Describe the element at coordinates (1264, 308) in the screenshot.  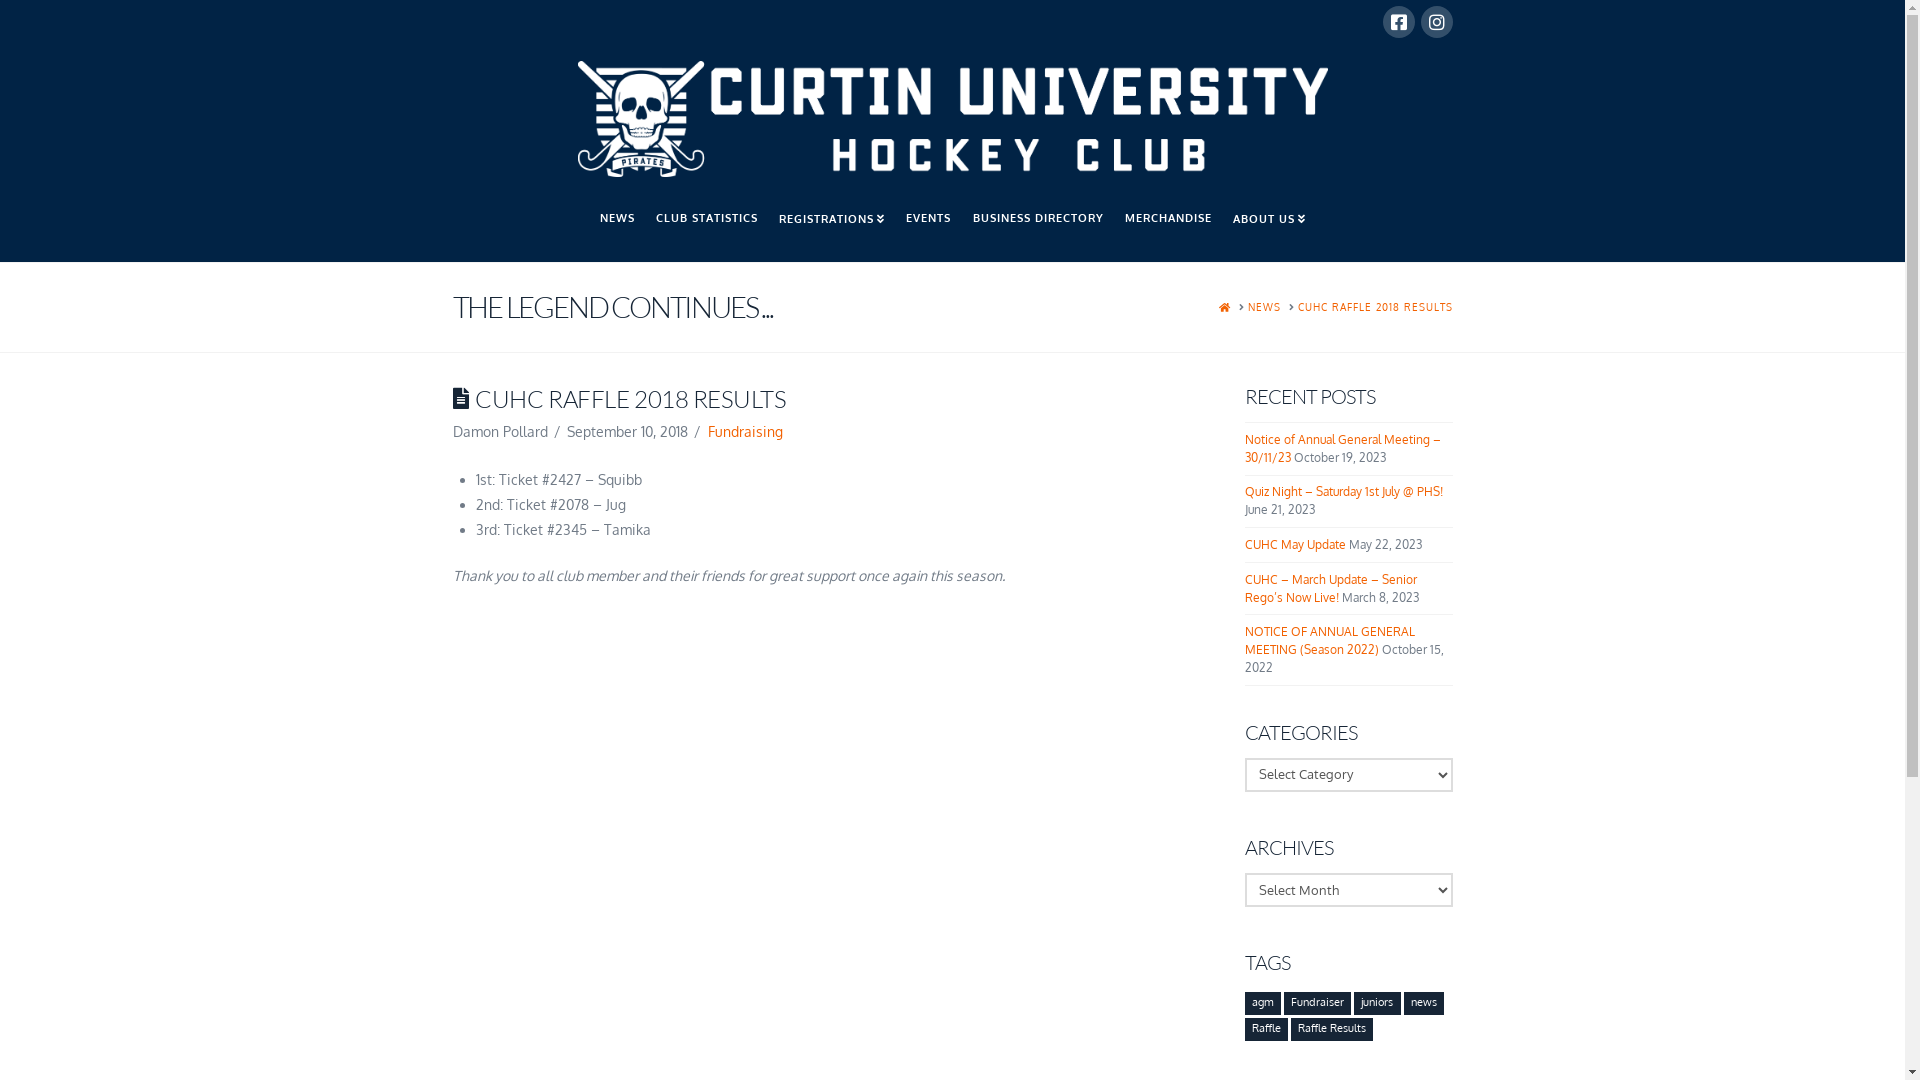
I see `NEWS` at that location.